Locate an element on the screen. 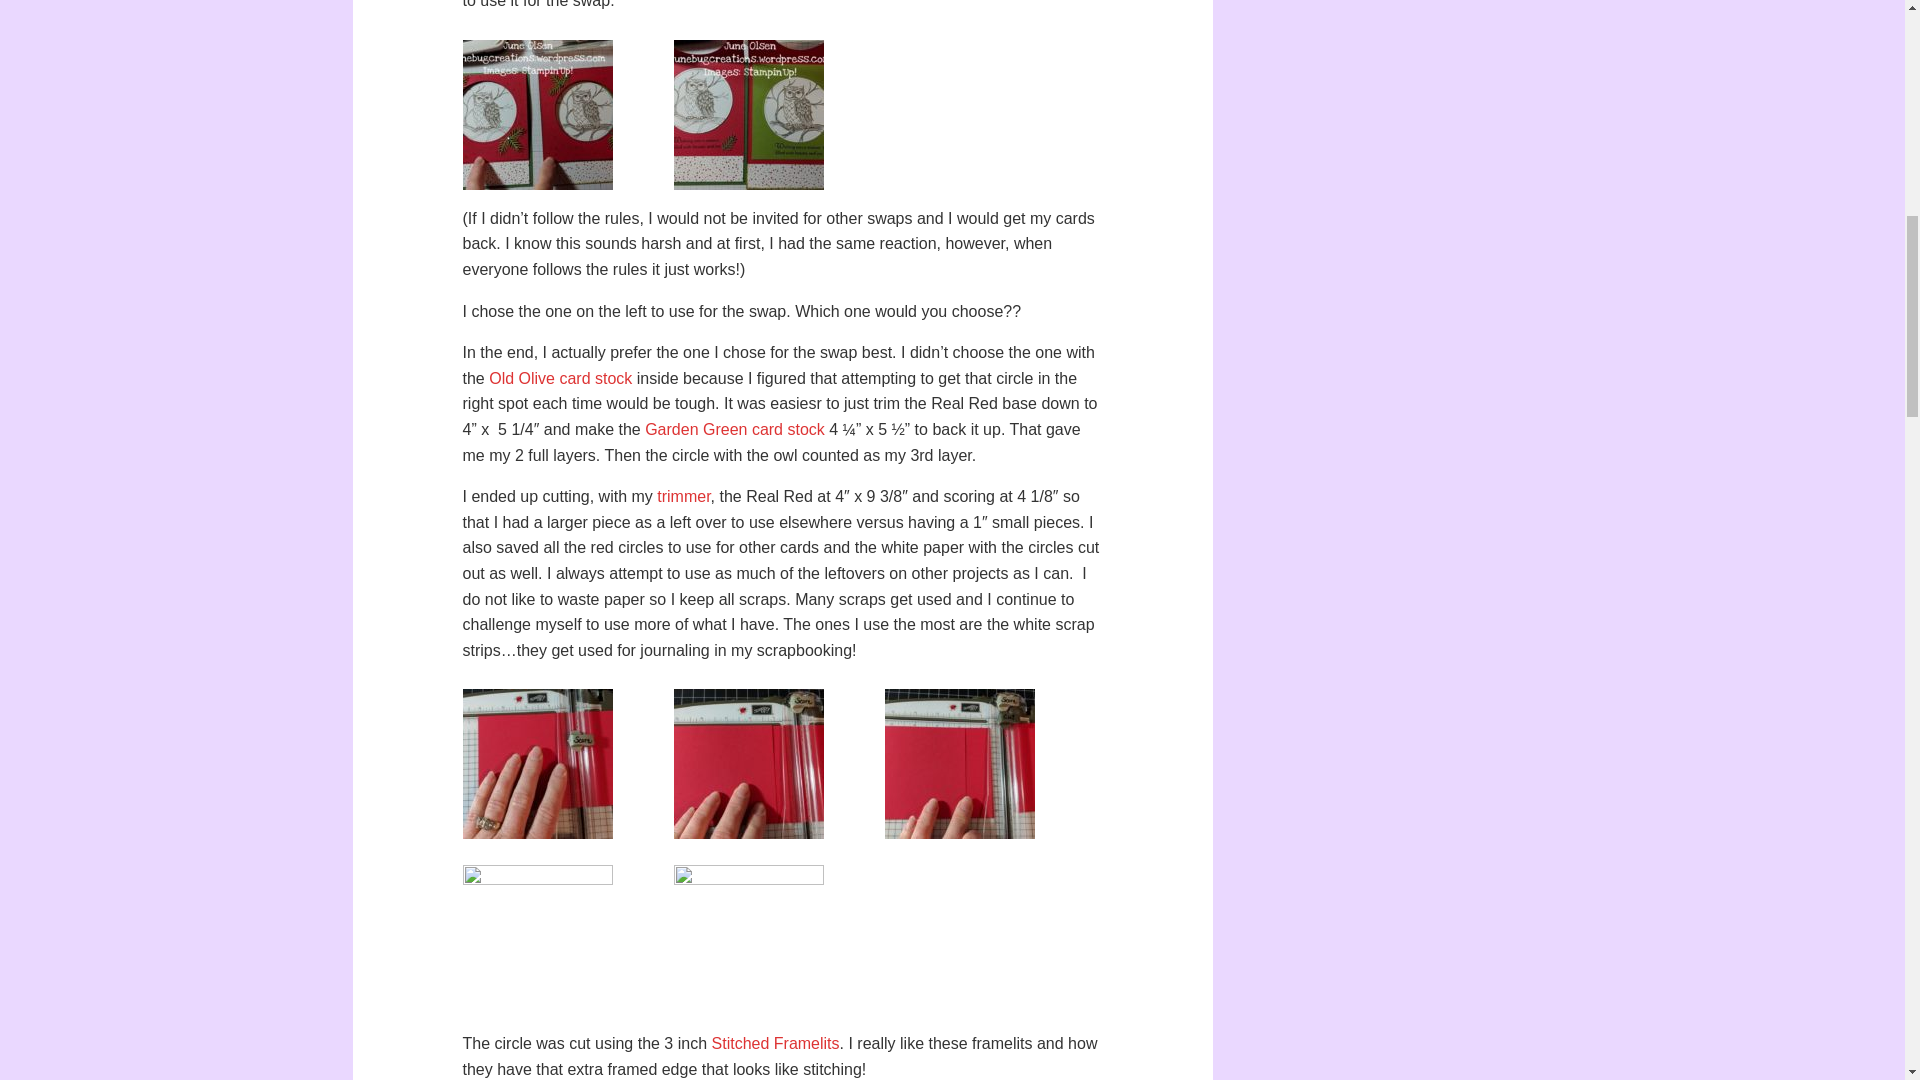 The height and width of the screenshot is (1080, 1920). trimmer is located at coordinates (683, 496).